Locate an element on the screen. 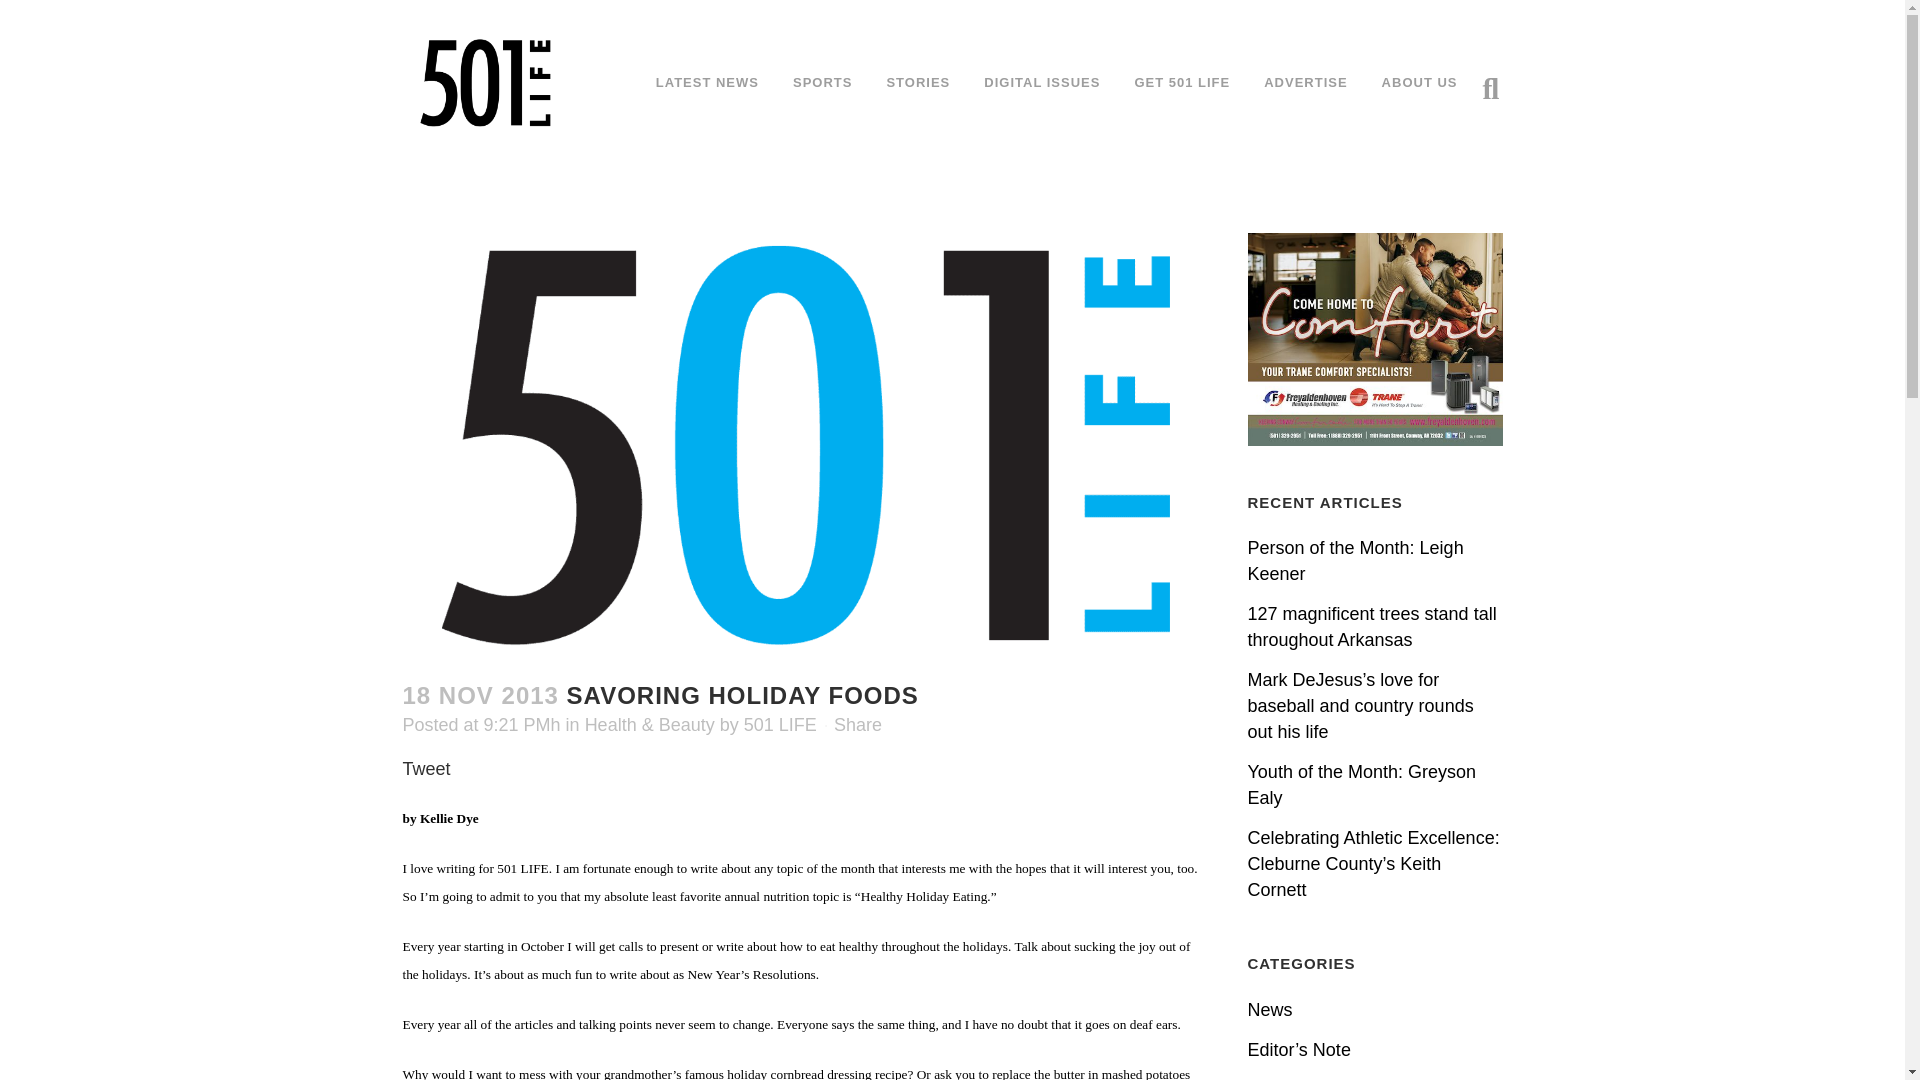  GET 501 LIFE is located at coordinates (1182, 82).